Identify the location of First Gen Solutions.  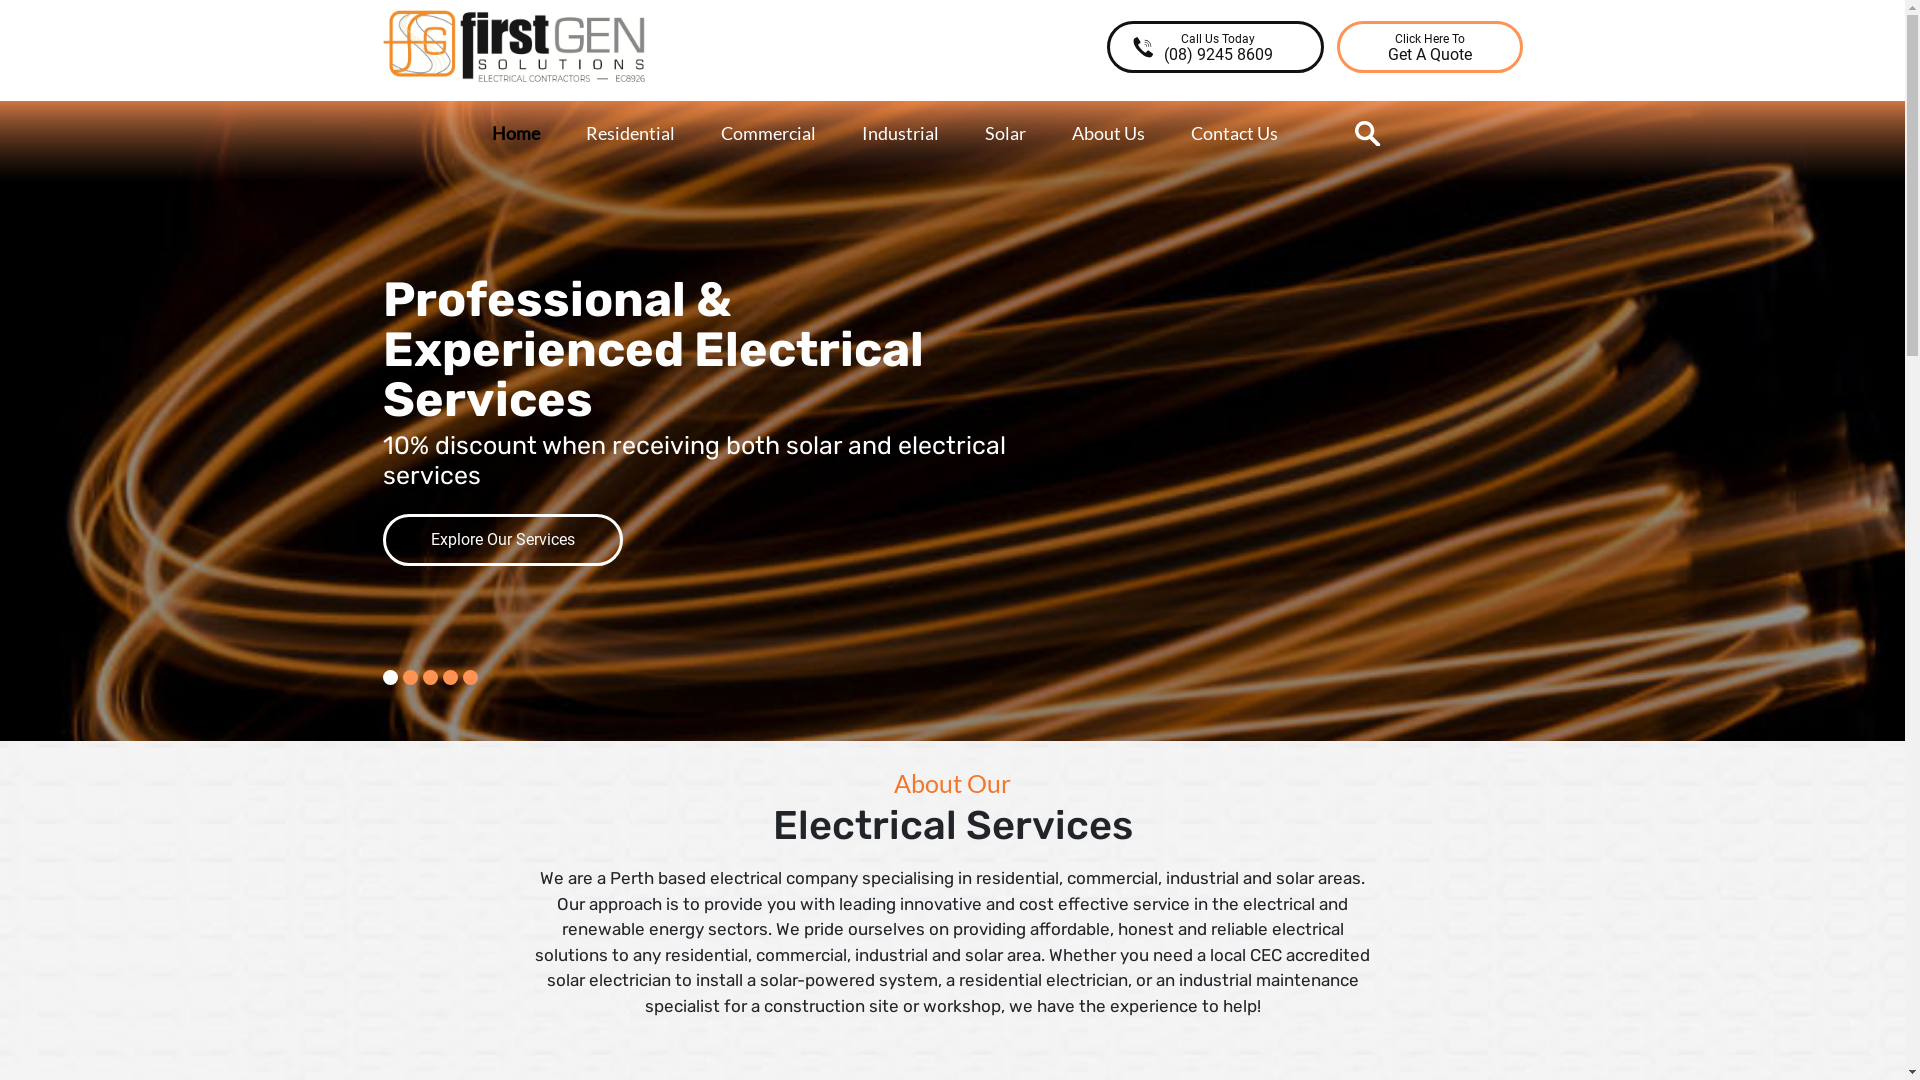
(458, 96).